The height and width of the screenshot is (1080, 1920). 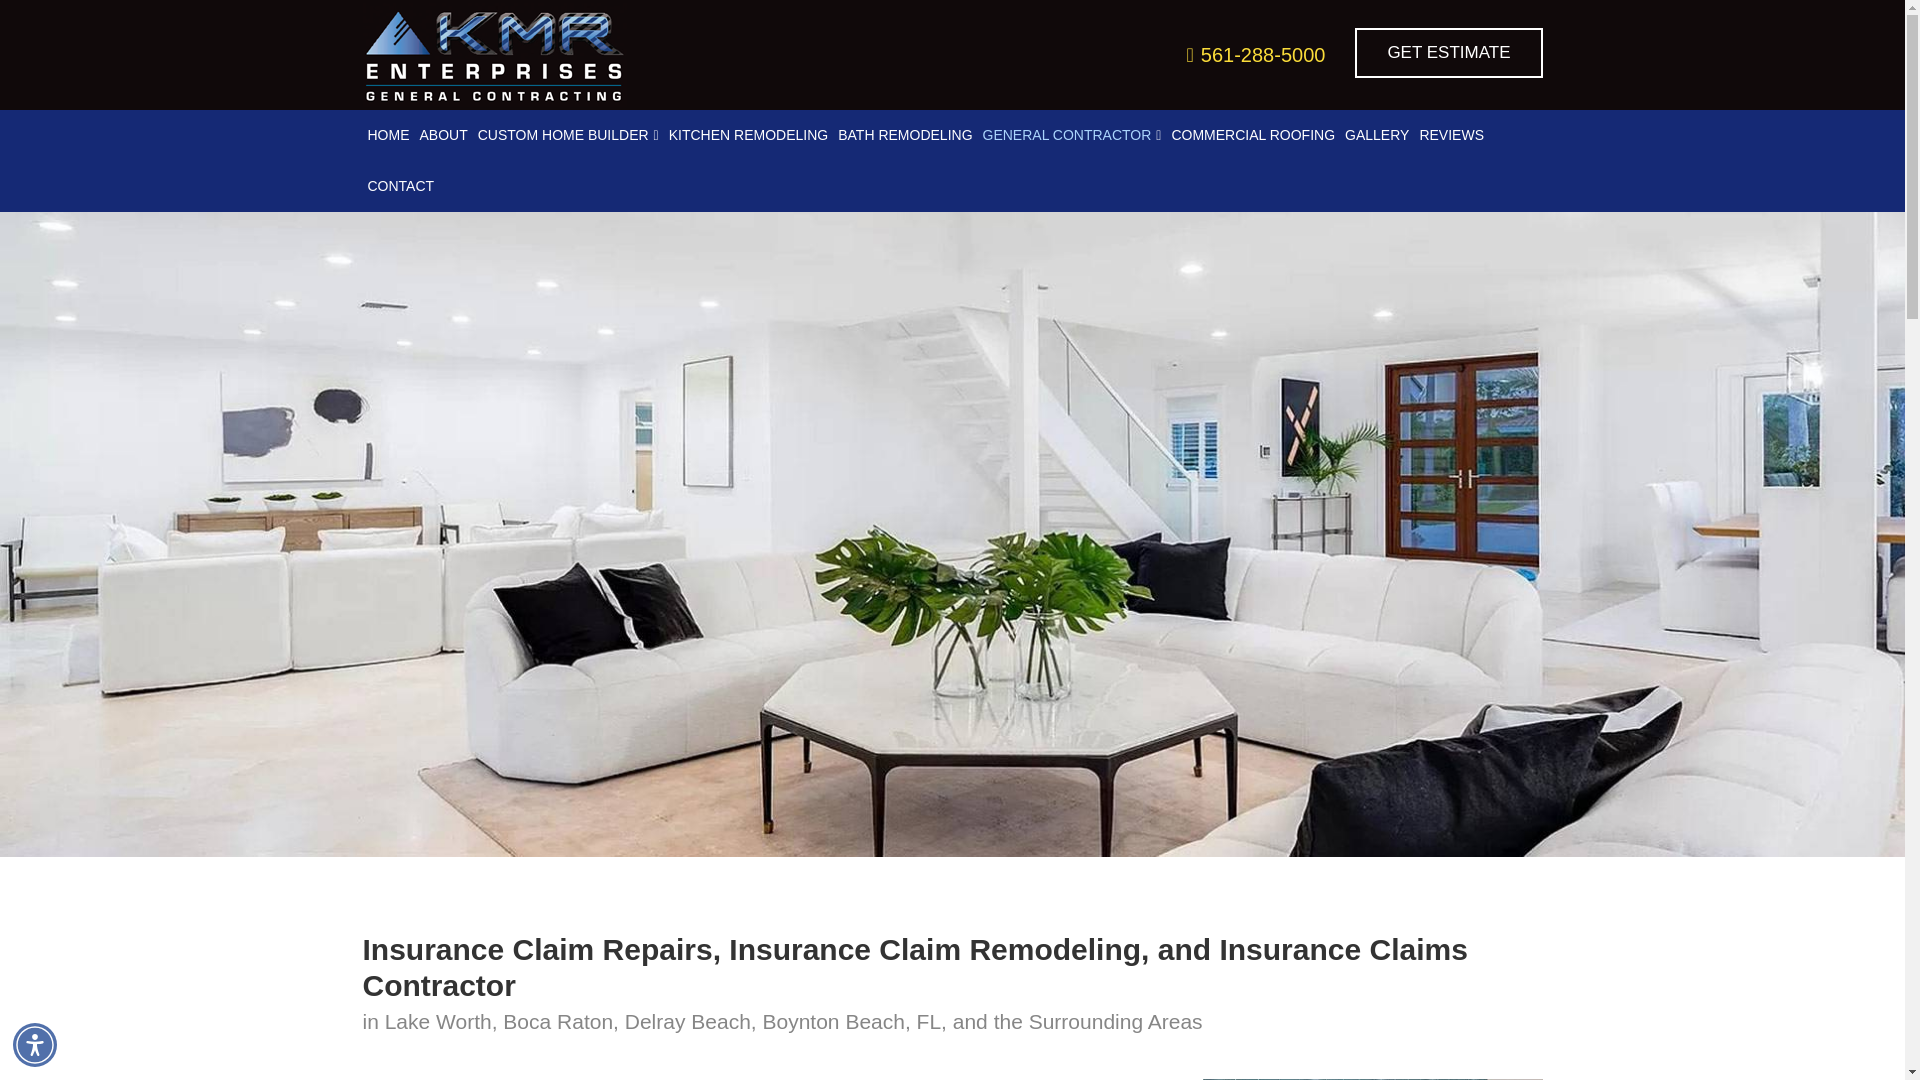 I want to click on CONTACT, so click(x=402, y=186).